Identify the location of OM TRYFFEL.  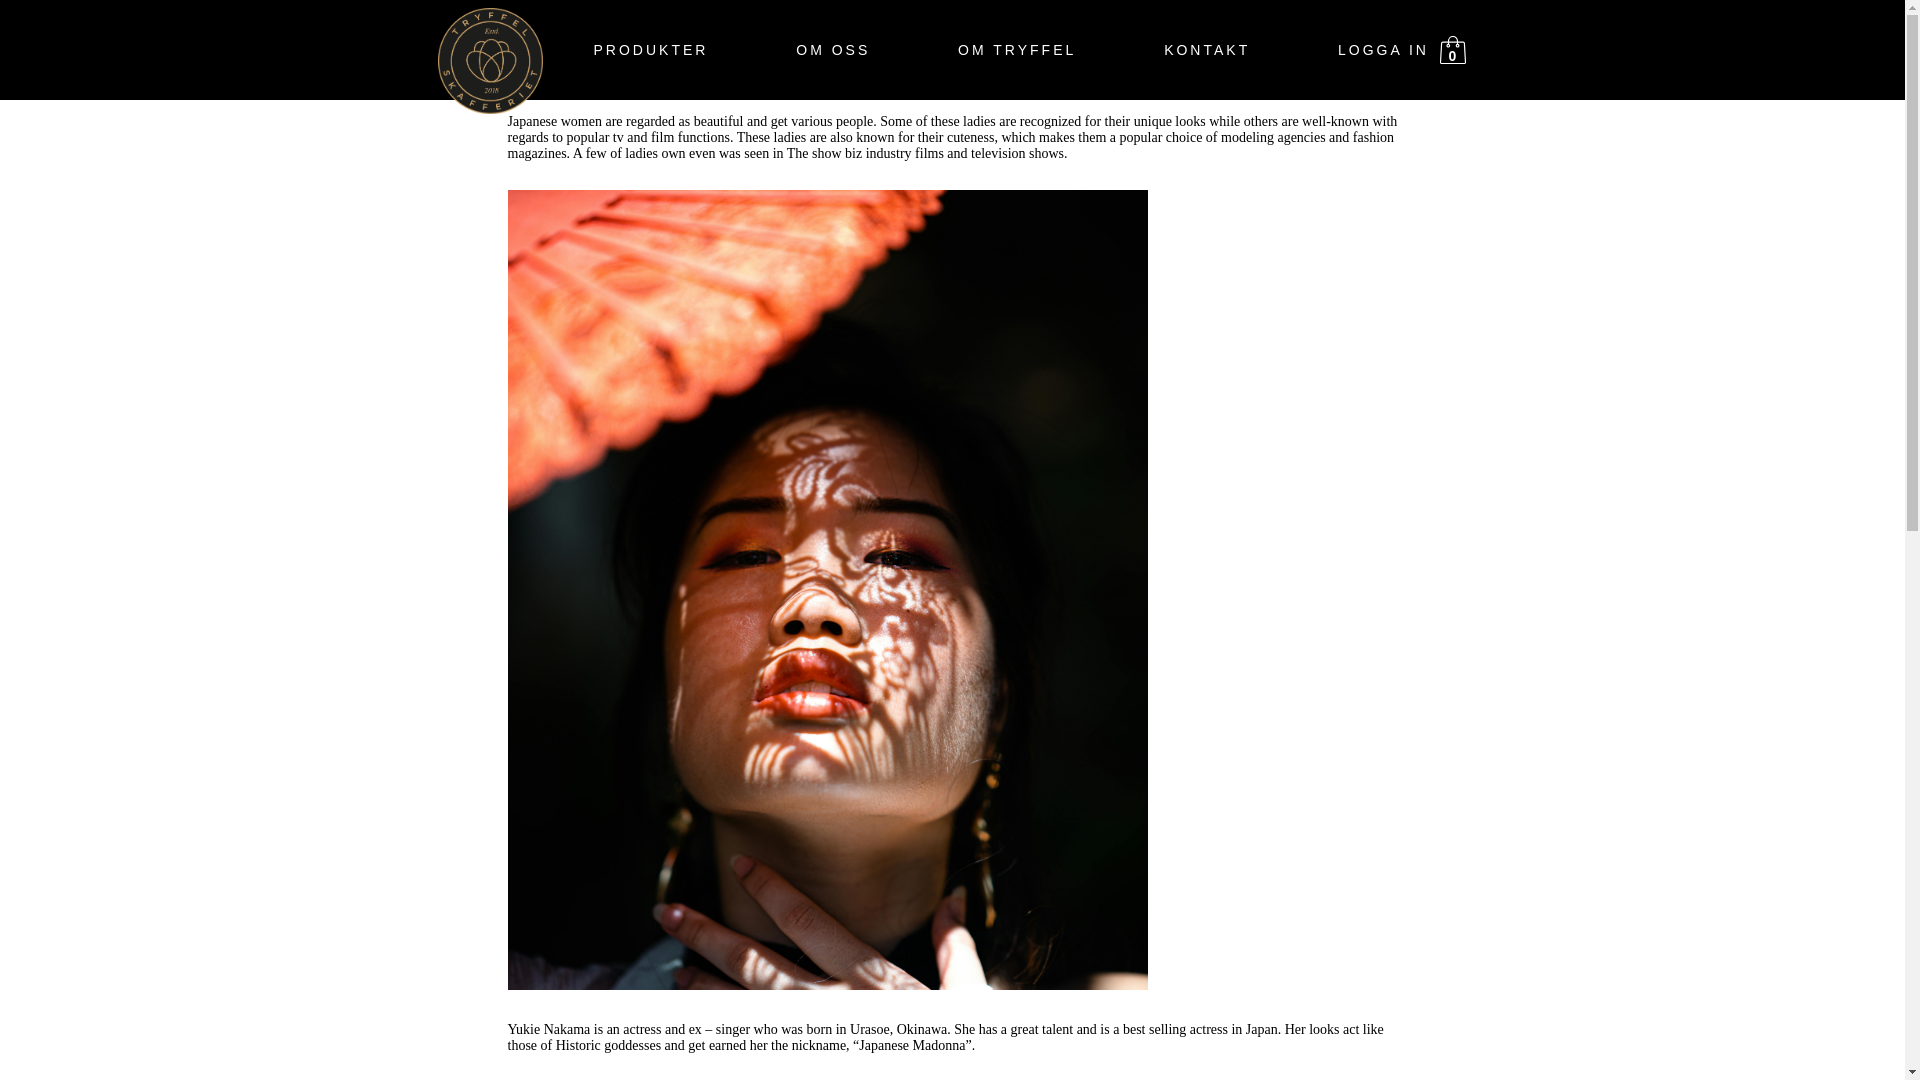
(1016, 50).